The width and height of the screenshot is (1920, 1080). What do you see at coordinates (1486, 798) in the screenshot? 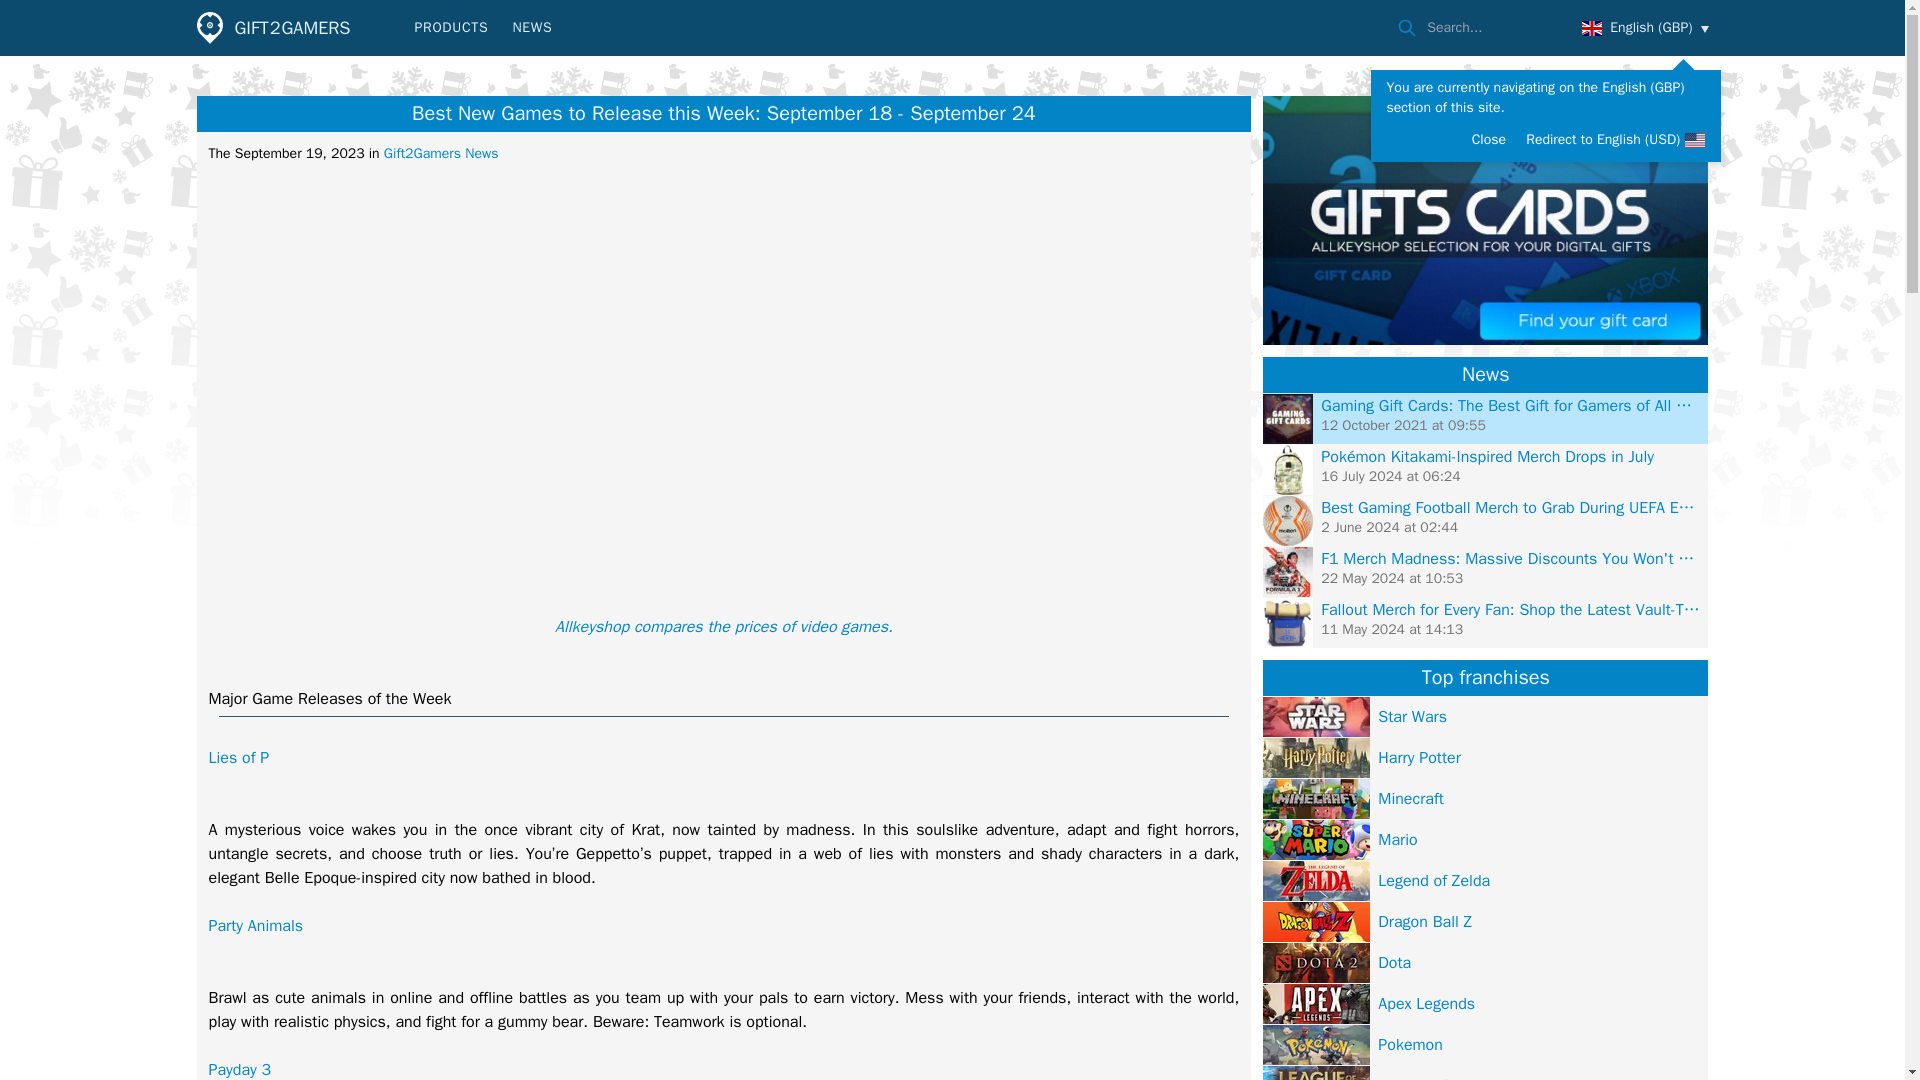
I see `Minecraft` at bounding box center [1486, 798].